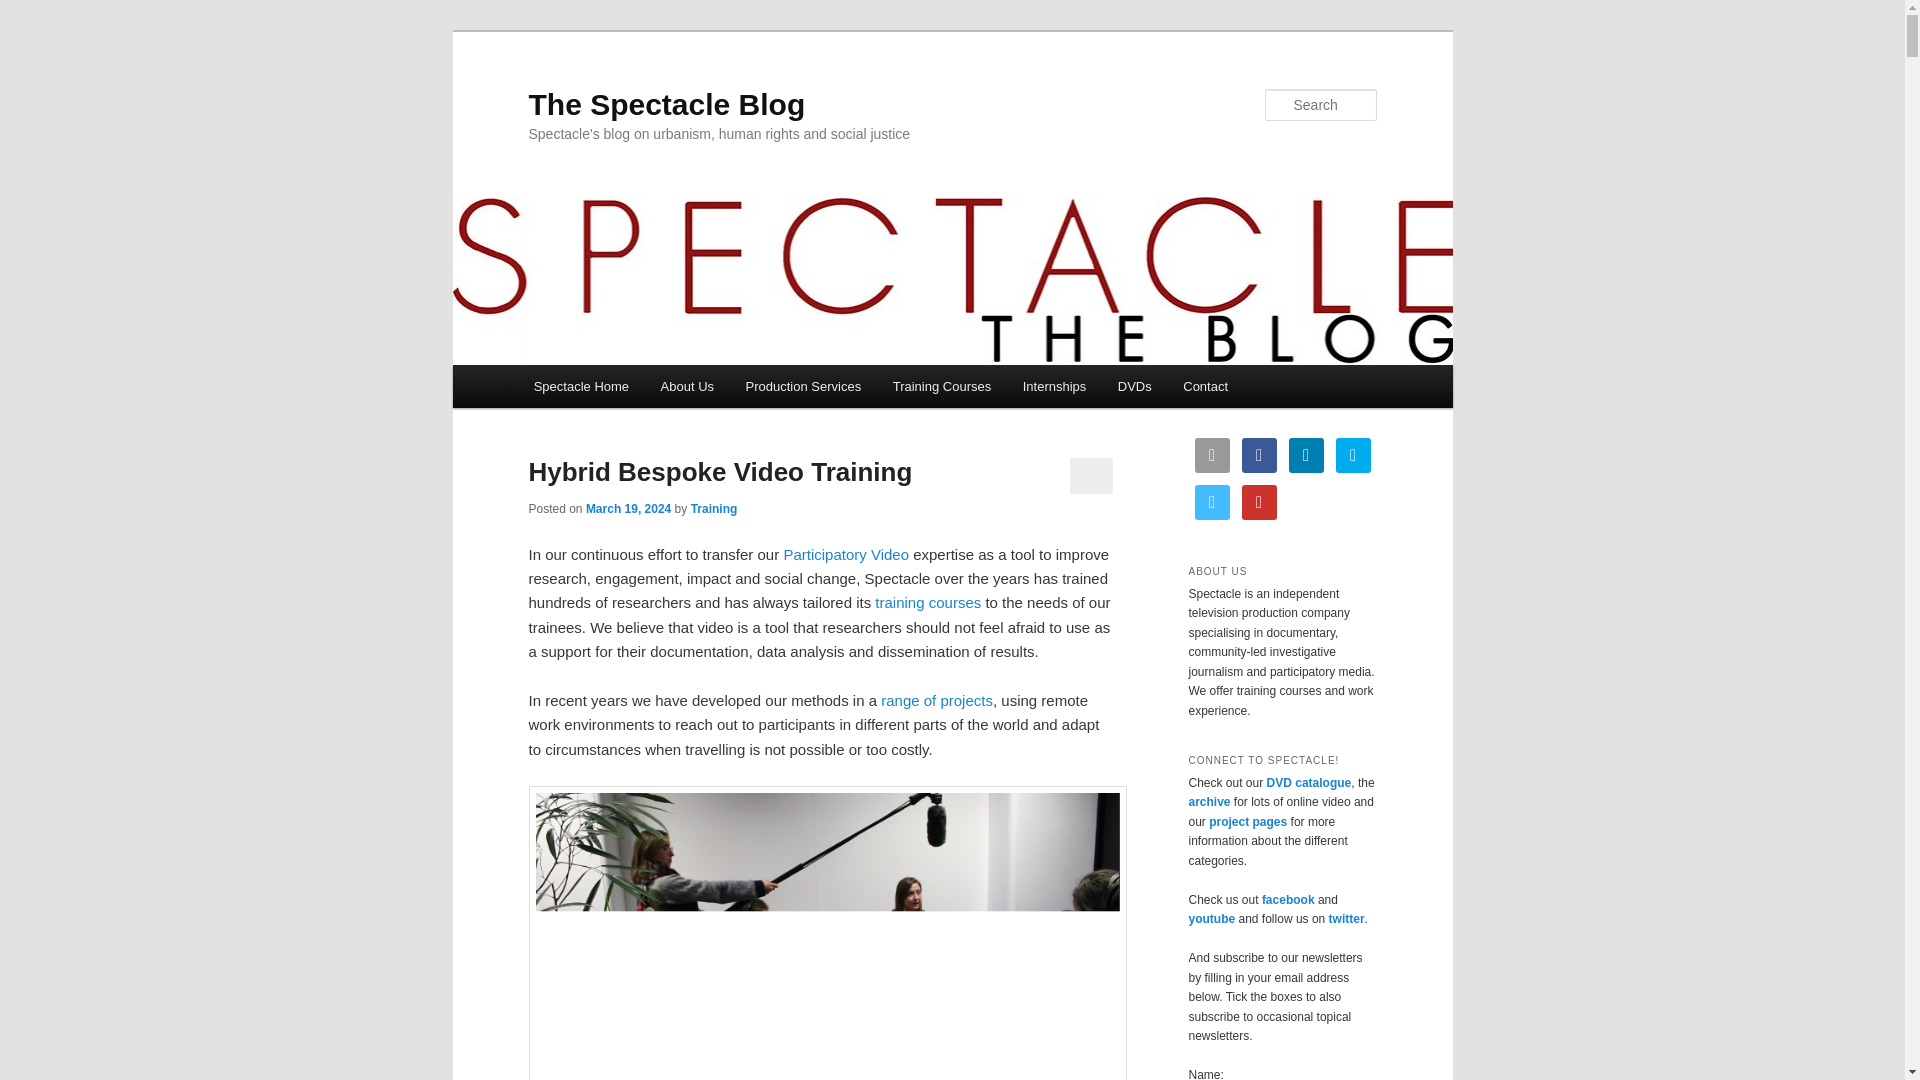 This screenshot has width=1920, height=1080. Describe the element at coordinates (942, 386) in the screenshot. I see `Training Courses` at that location.